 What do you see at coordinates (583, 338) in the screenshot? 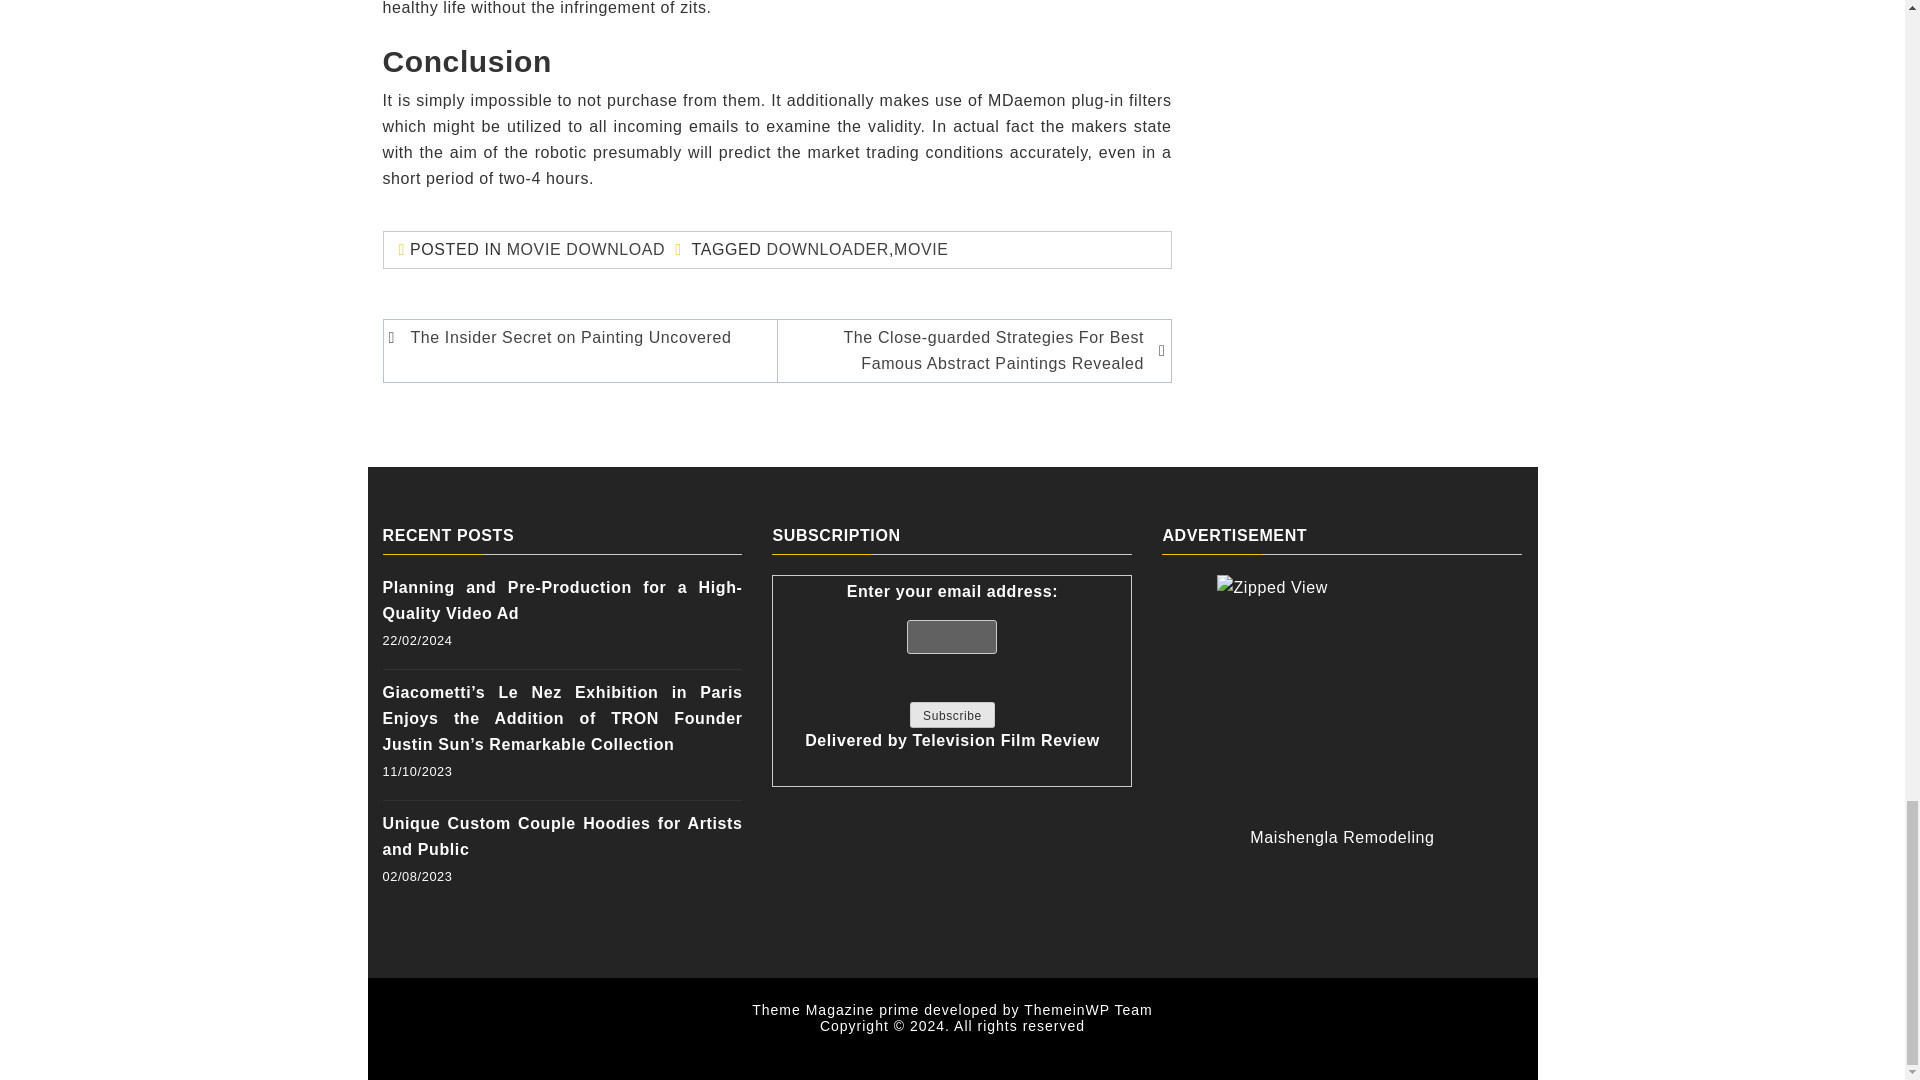
I see `The Insider Secret on Painting Uncovered` at bounding box center [583, 338].